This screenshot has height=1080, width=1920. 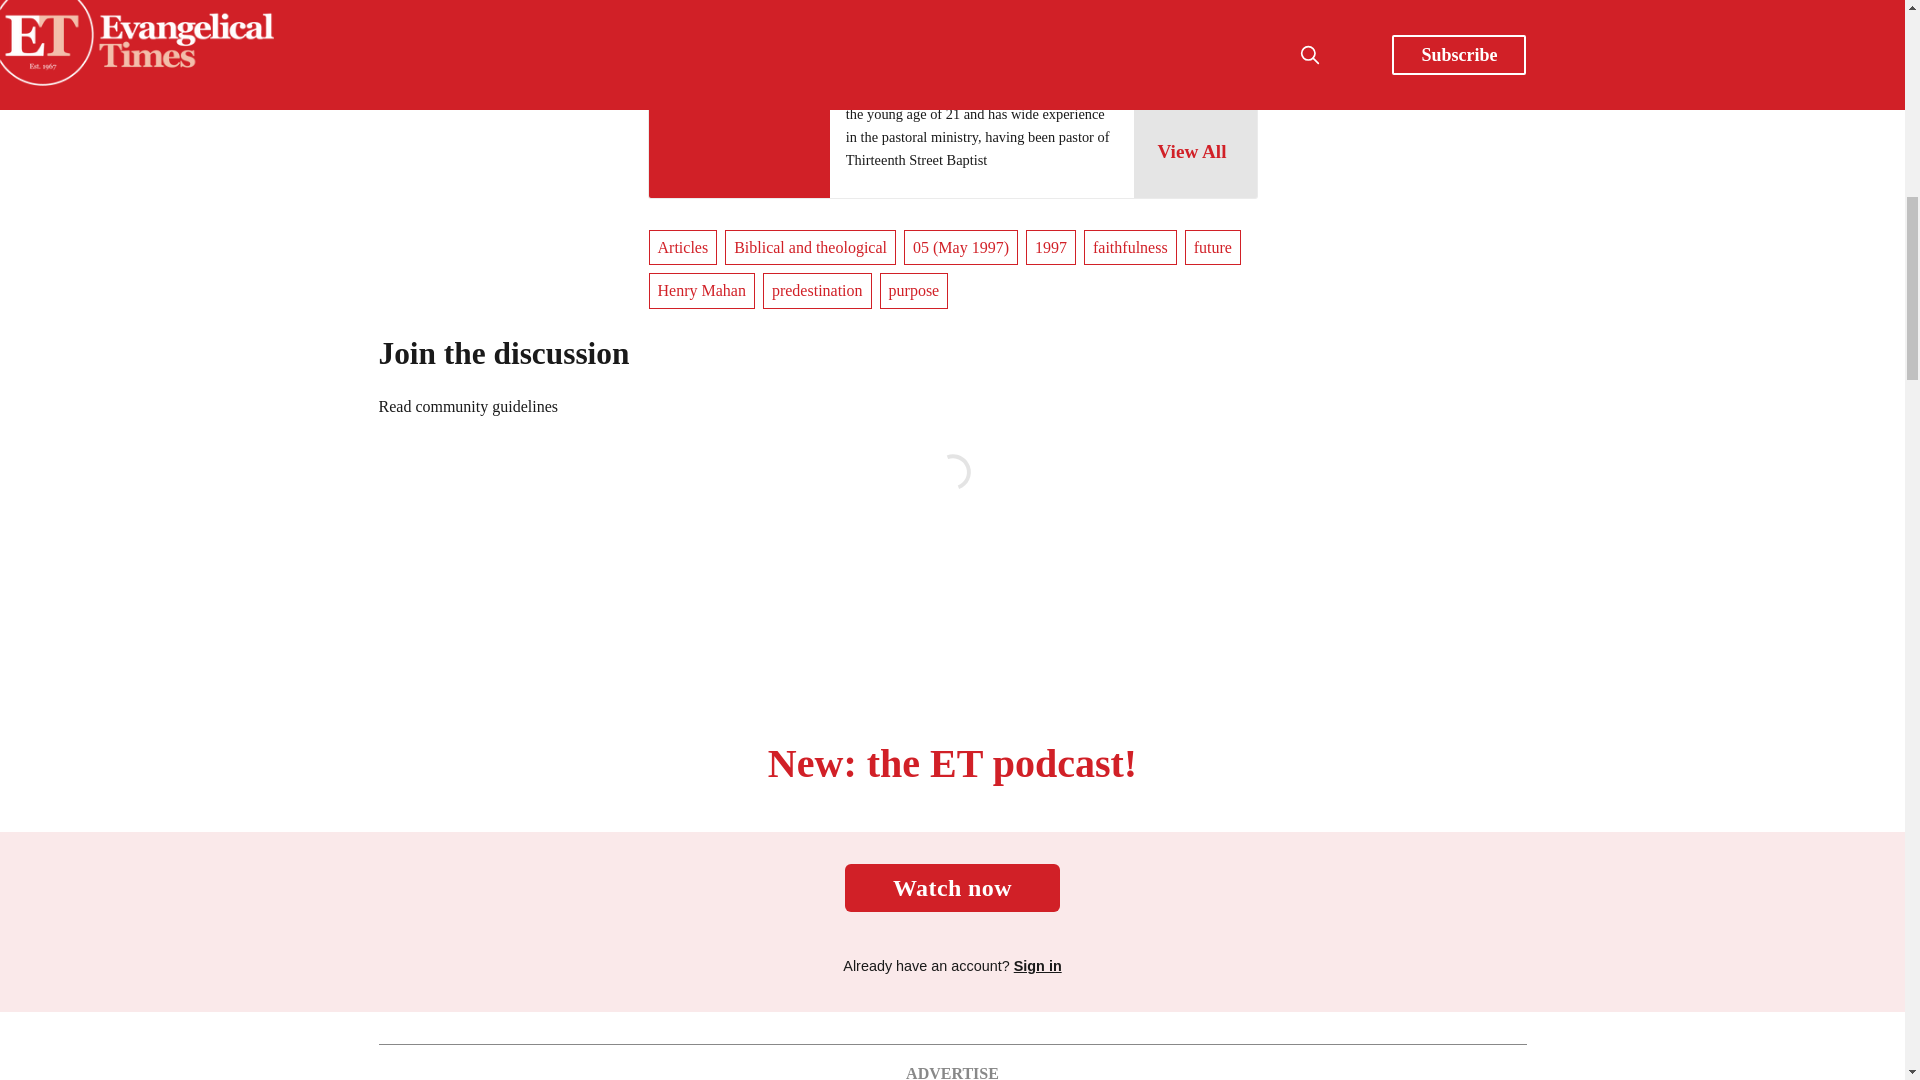 I want to click on View All, so click(x=1194, y=152).